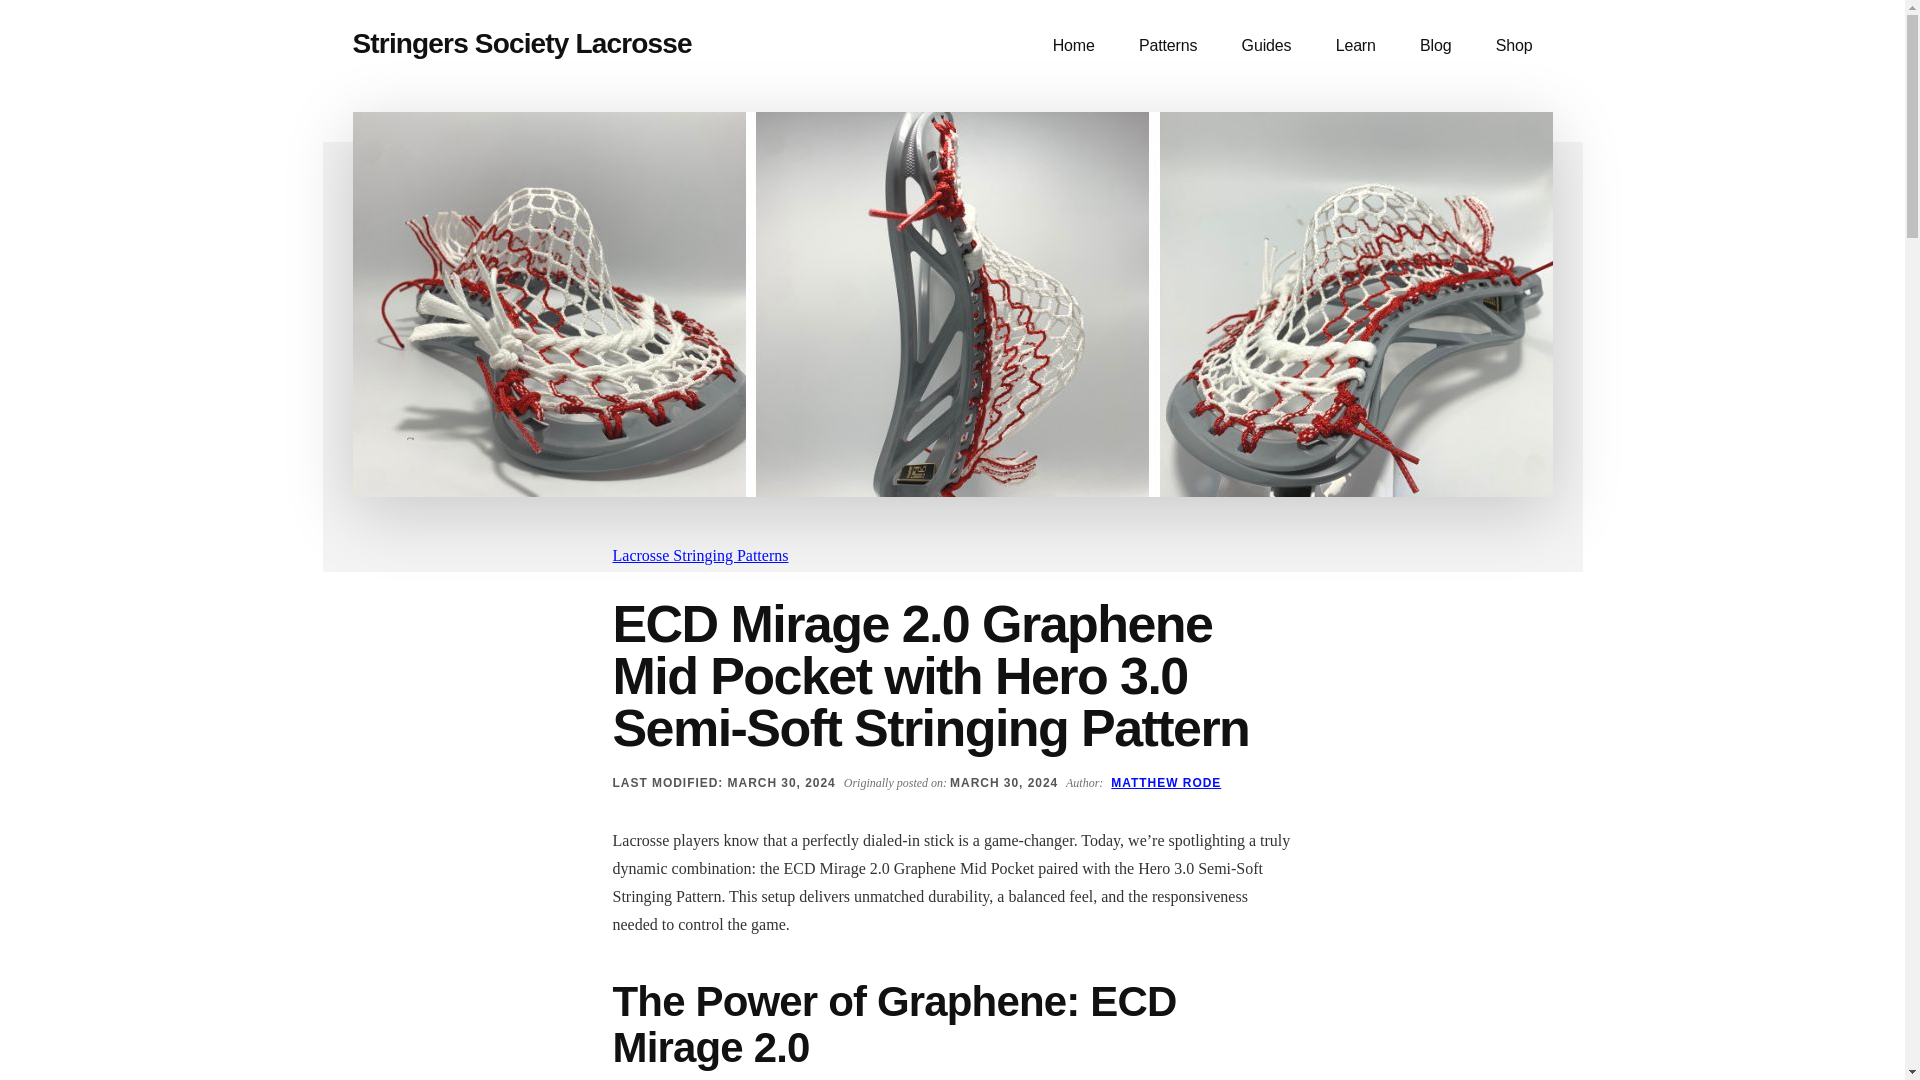 This screenshot has height=1080, width=1920. I want to click on Guides, so click(1266, 46).